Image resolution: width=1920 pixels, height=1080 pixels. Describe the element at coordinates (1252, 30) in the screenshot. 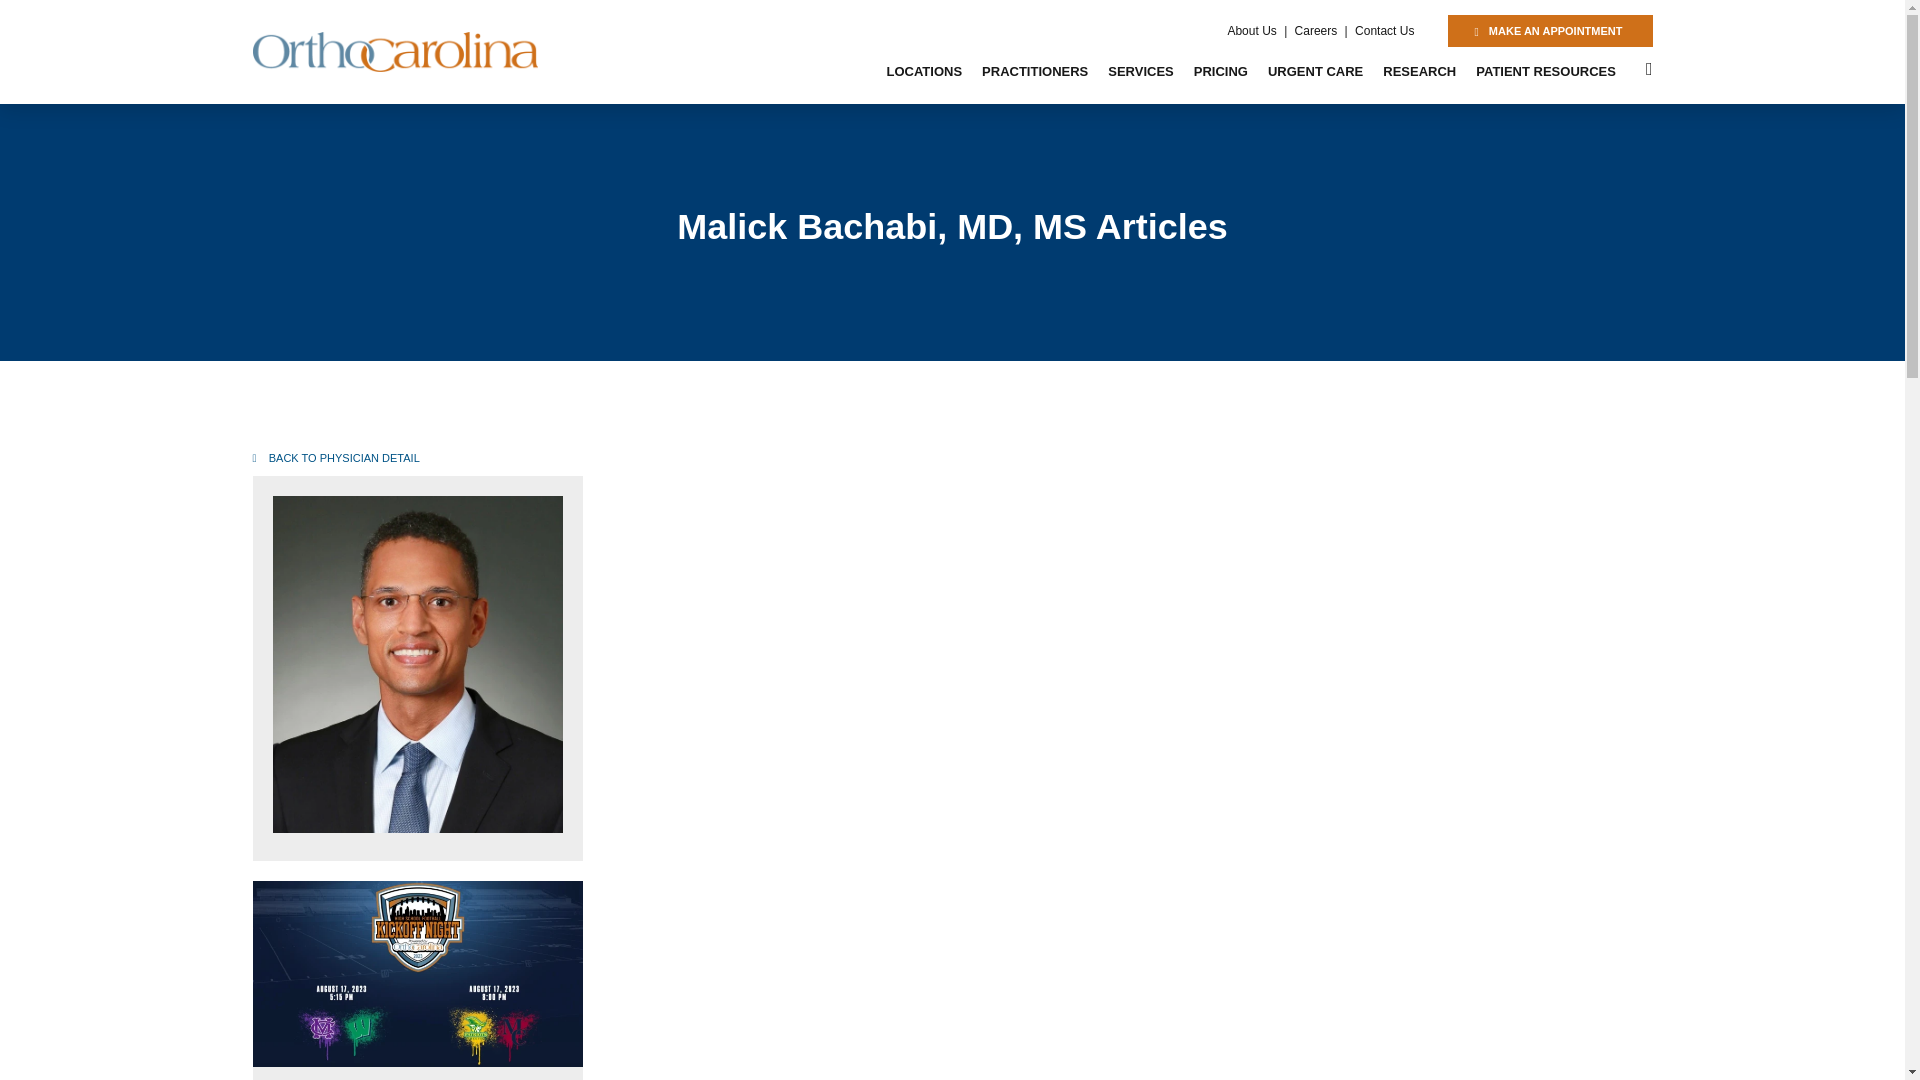

I see `About Us` at that location.